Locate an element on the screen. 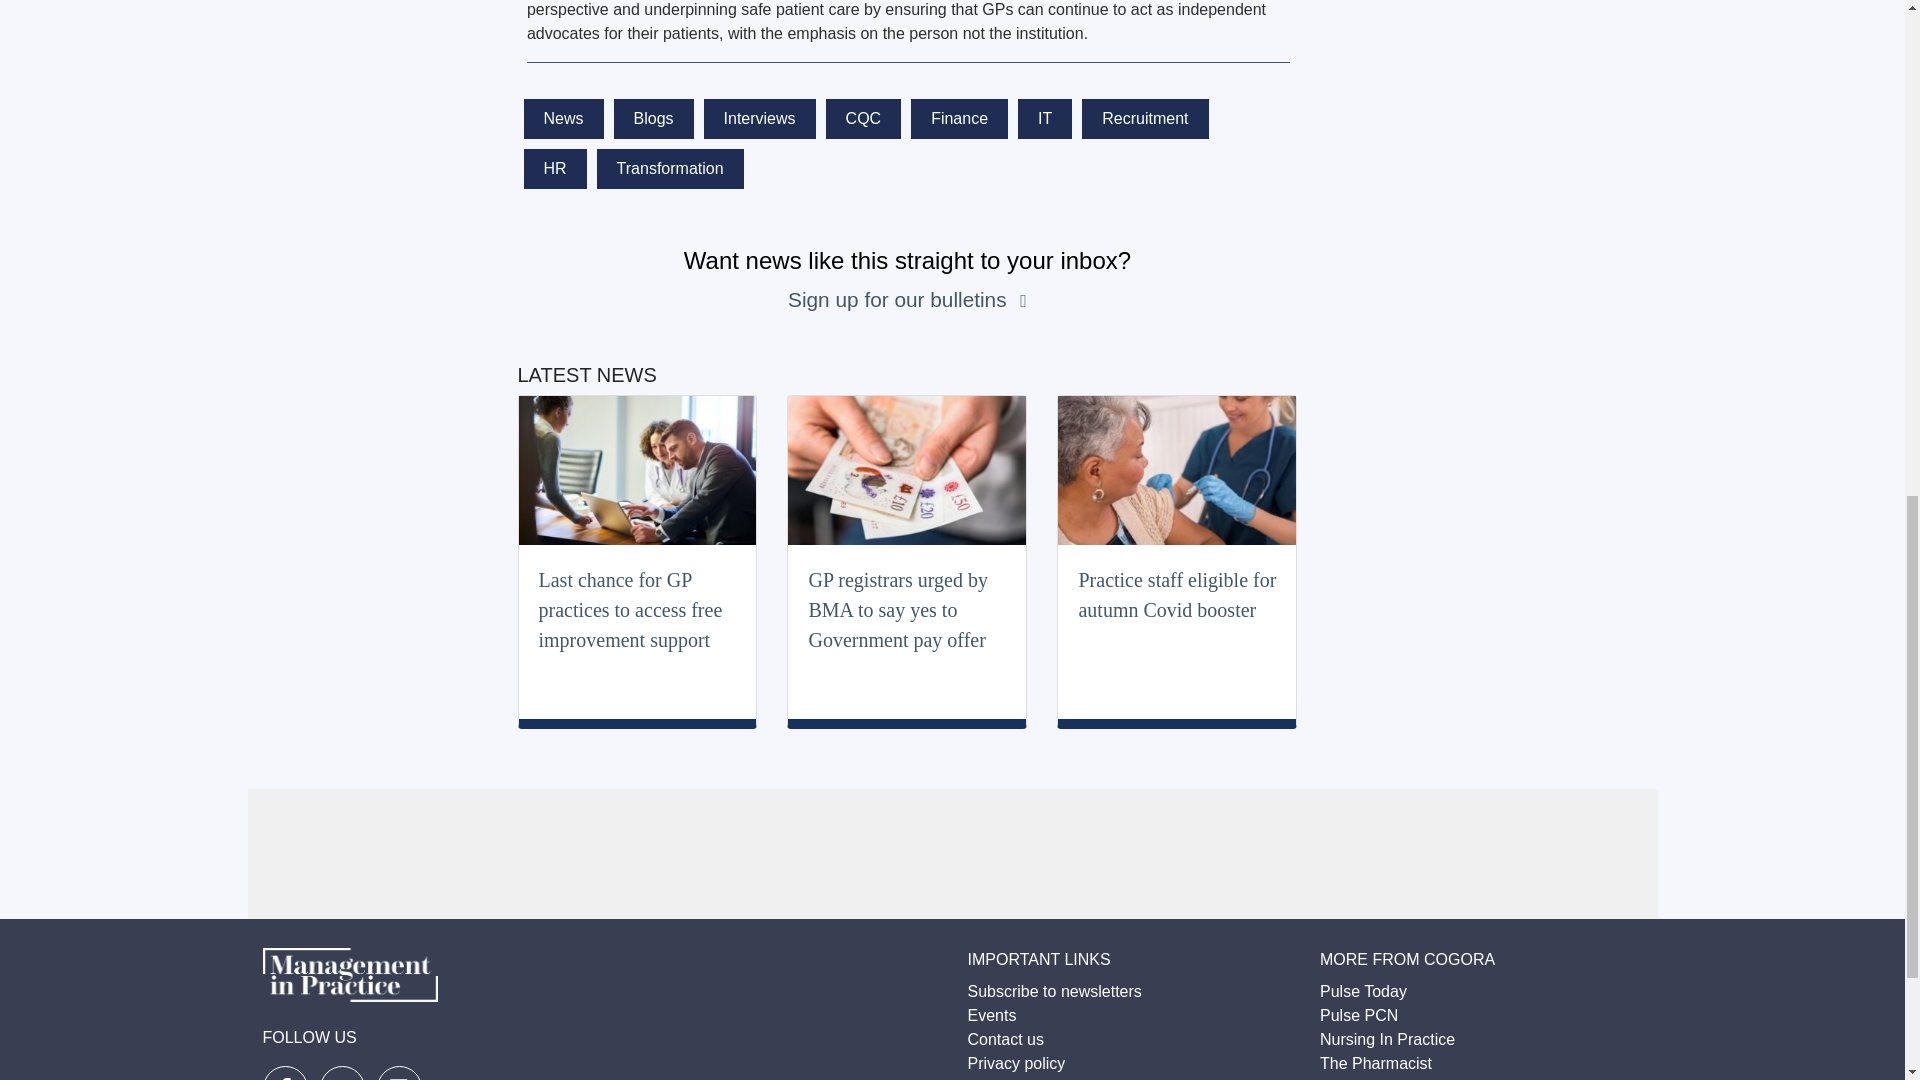  Events is located at coordinates (992, 1014).